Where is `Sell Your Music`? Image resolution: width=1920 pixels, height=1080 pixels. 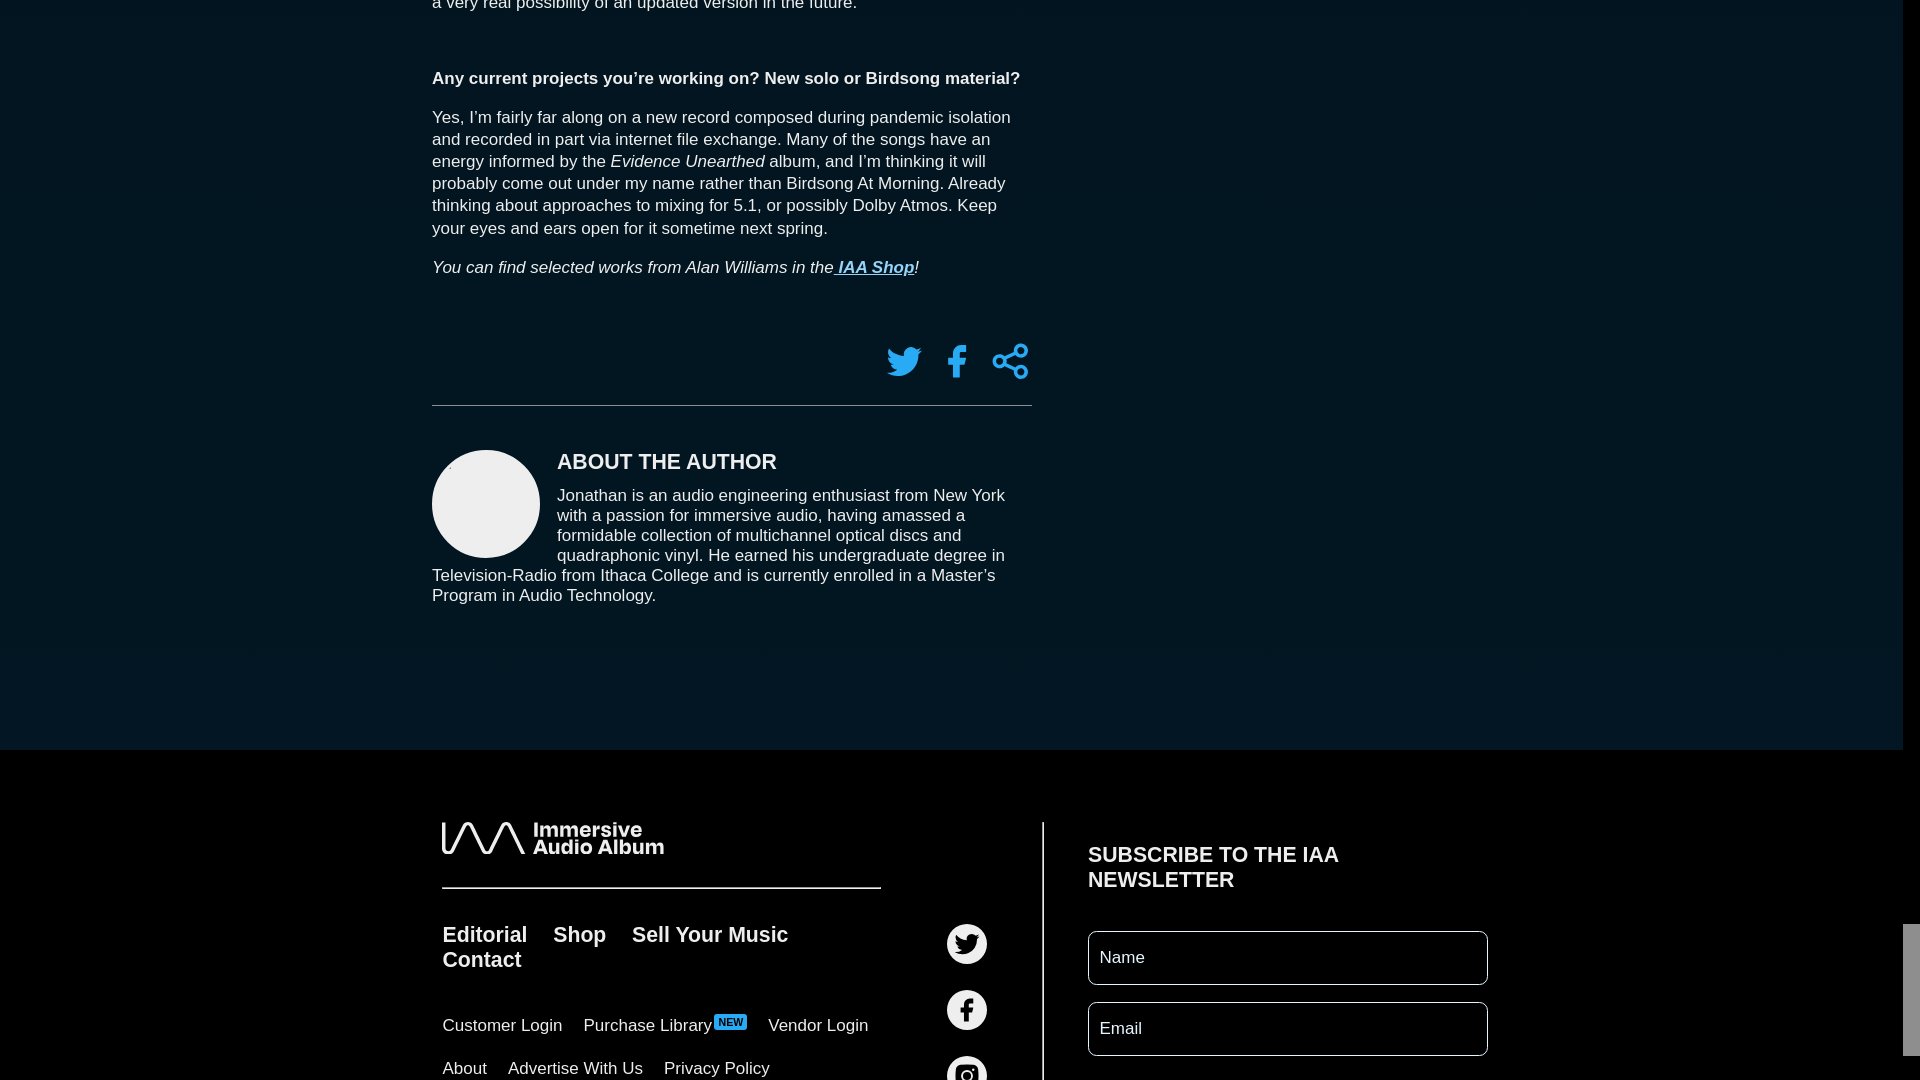 Sell Your Music is located at coordinates (710, 934).